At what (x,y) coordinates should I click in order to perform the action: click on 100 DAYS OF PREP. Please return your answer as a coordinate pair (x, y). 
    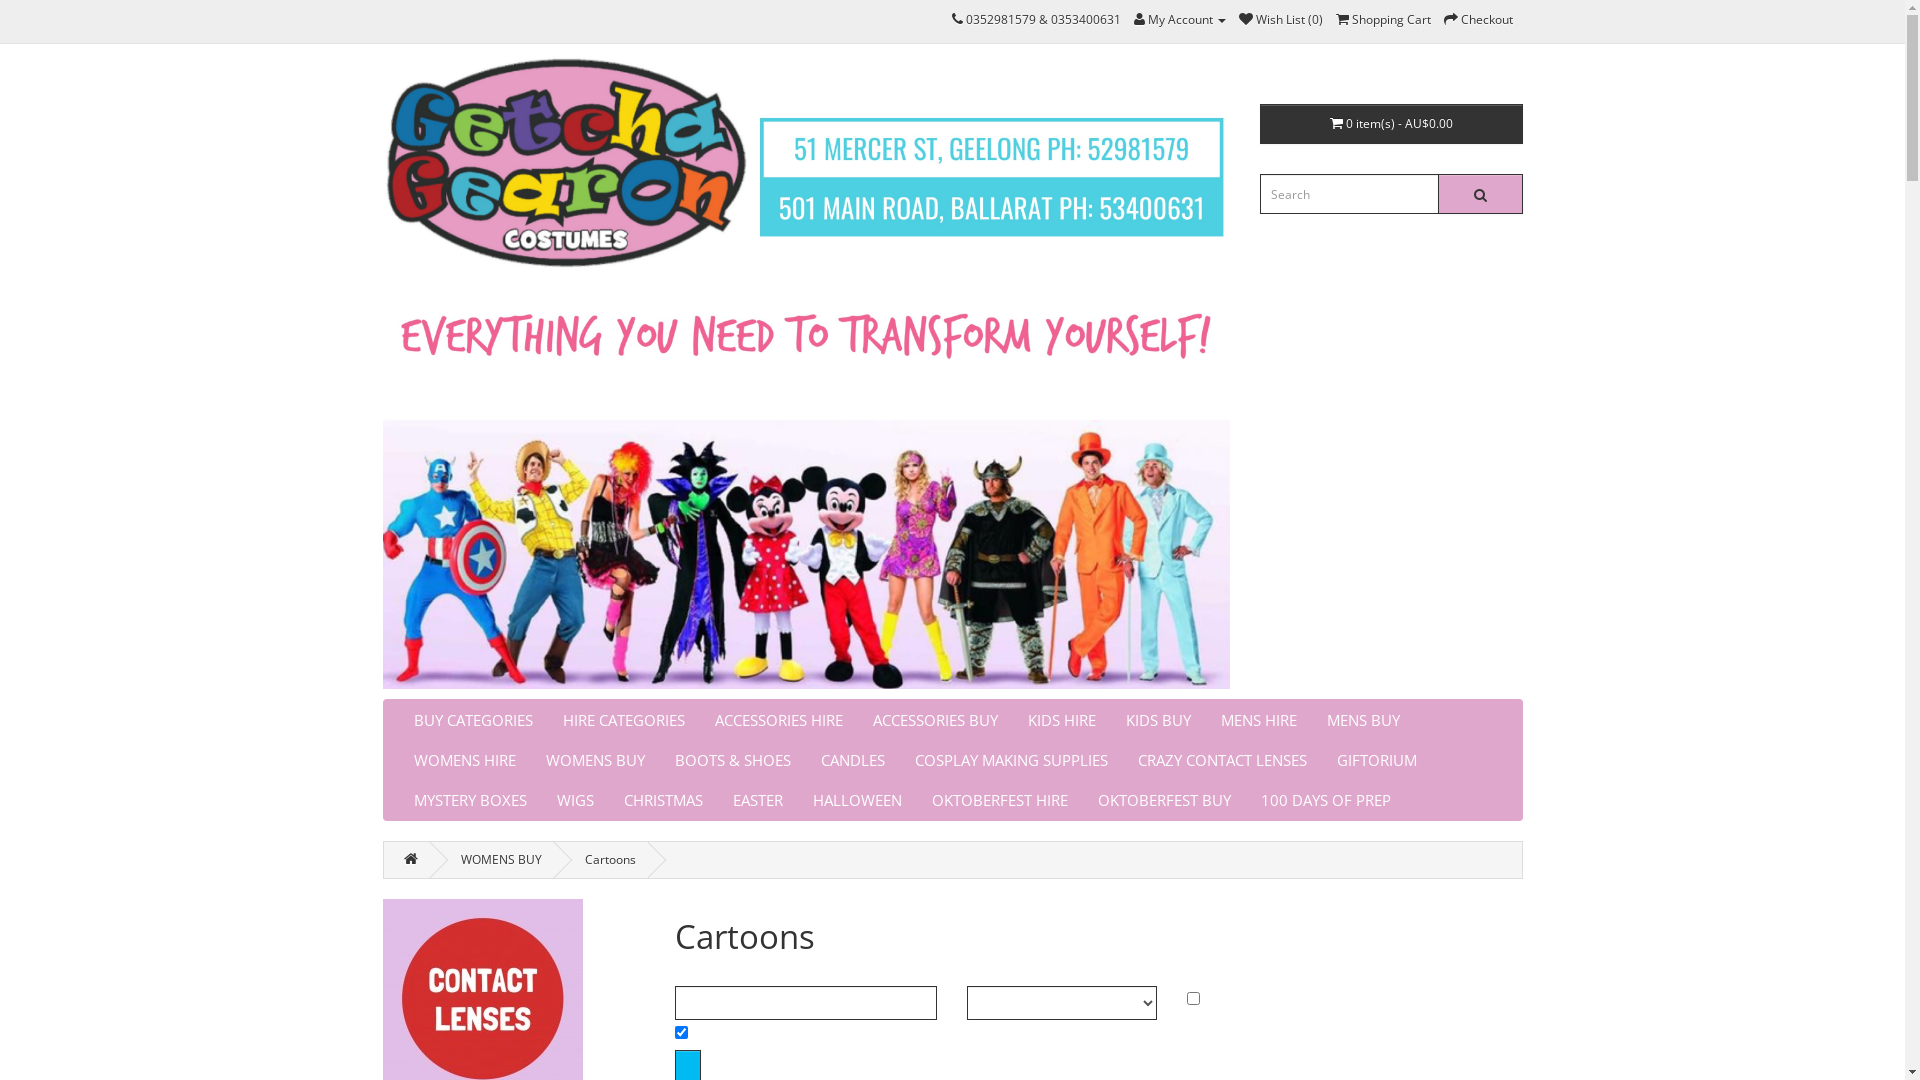
    Looking at the image, I should click on (1326, 800).